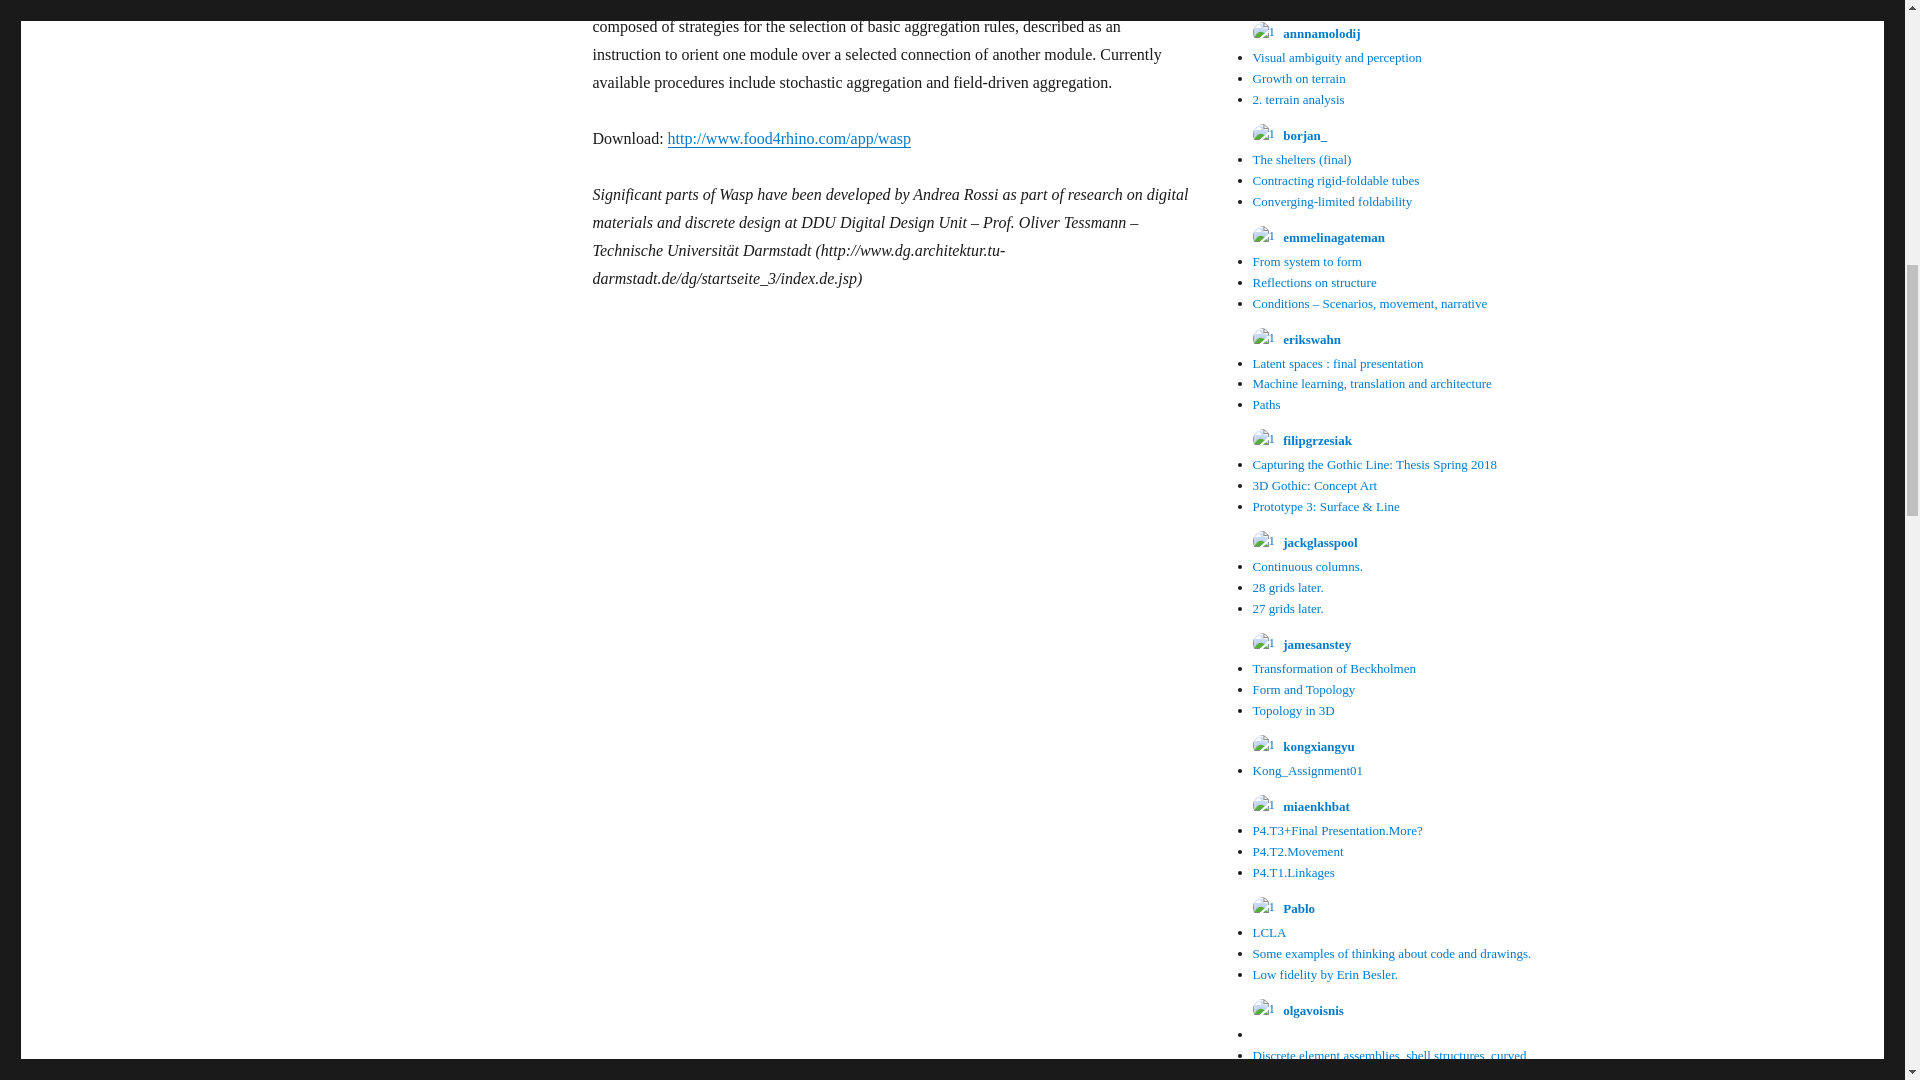 The width and height of the screenshot is (1920, 1080). What do you see at coordinates (1336, 56) in the screenshot?
I see `Visual ambiguity and perception` at bounding box center [1336, 56].